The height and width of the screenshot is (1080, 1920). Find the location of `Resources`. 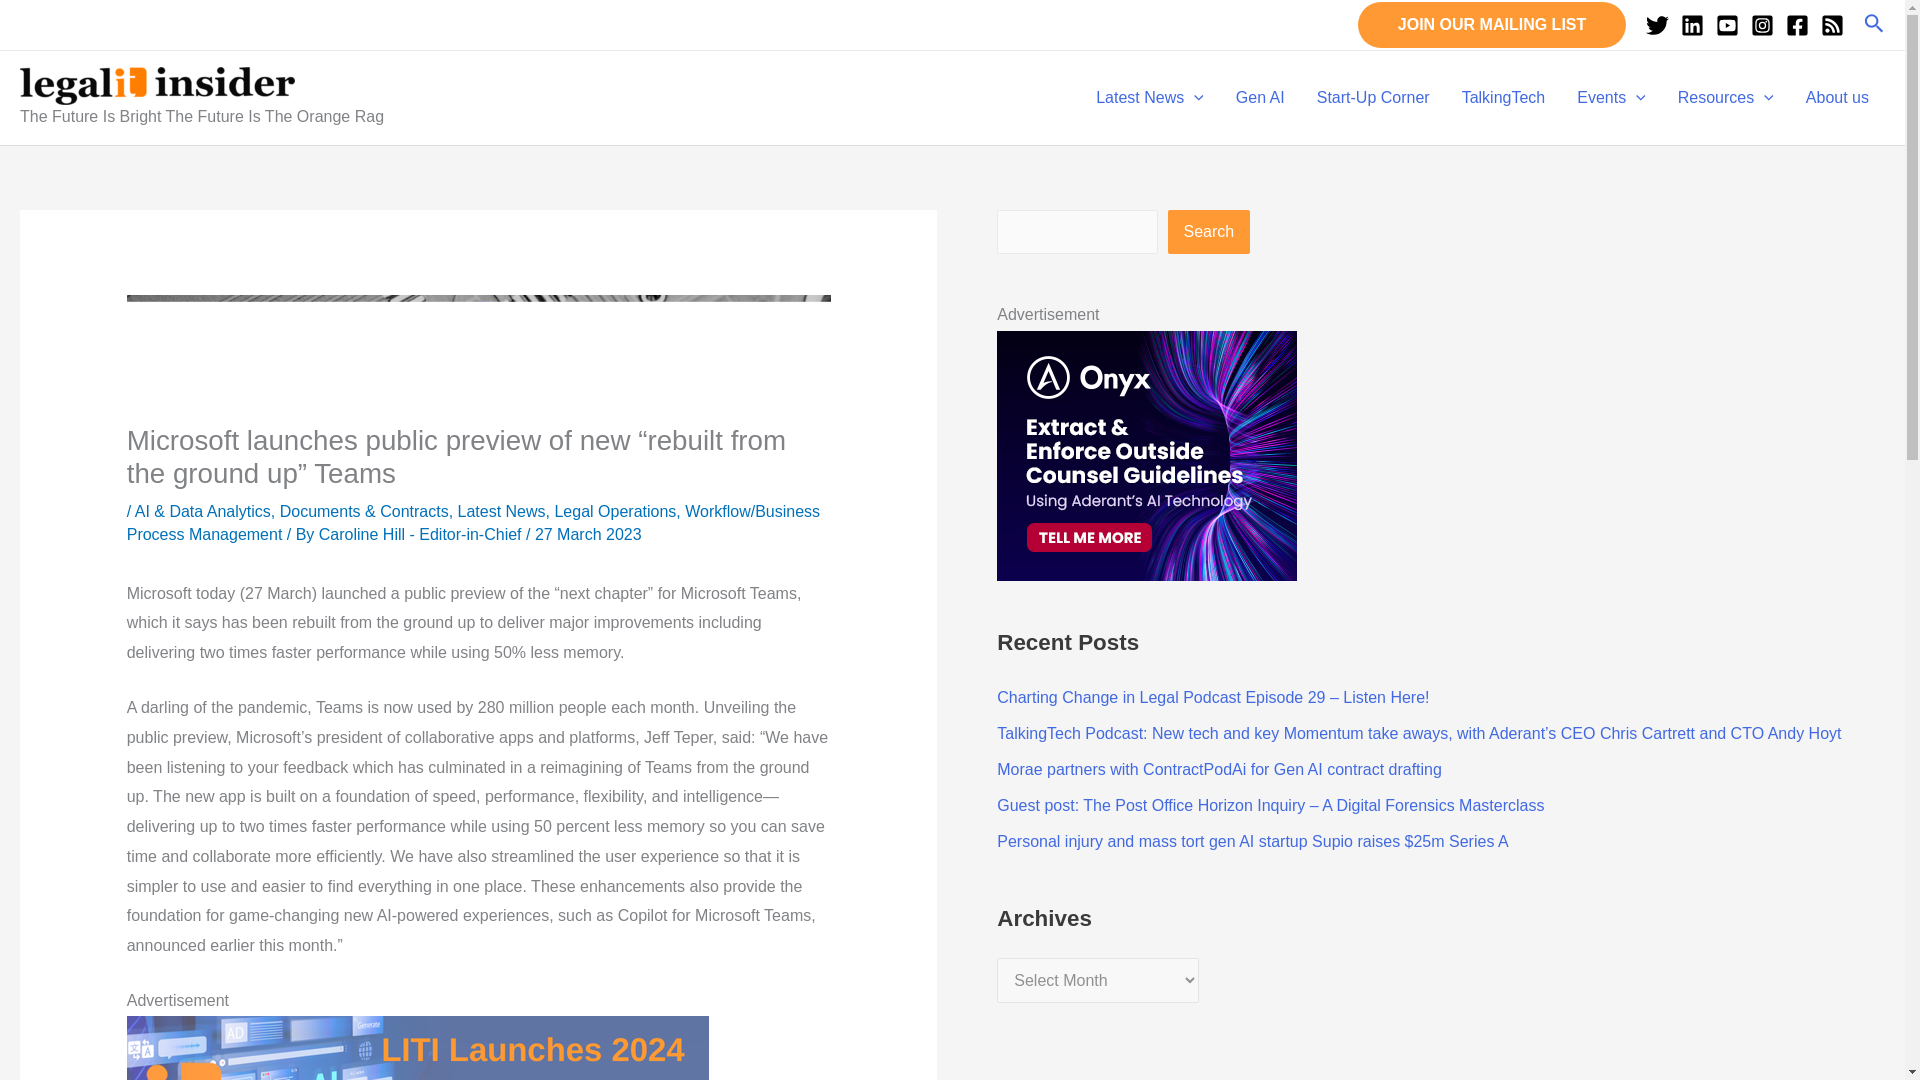

Resources is located at coordinates (1726, 97).